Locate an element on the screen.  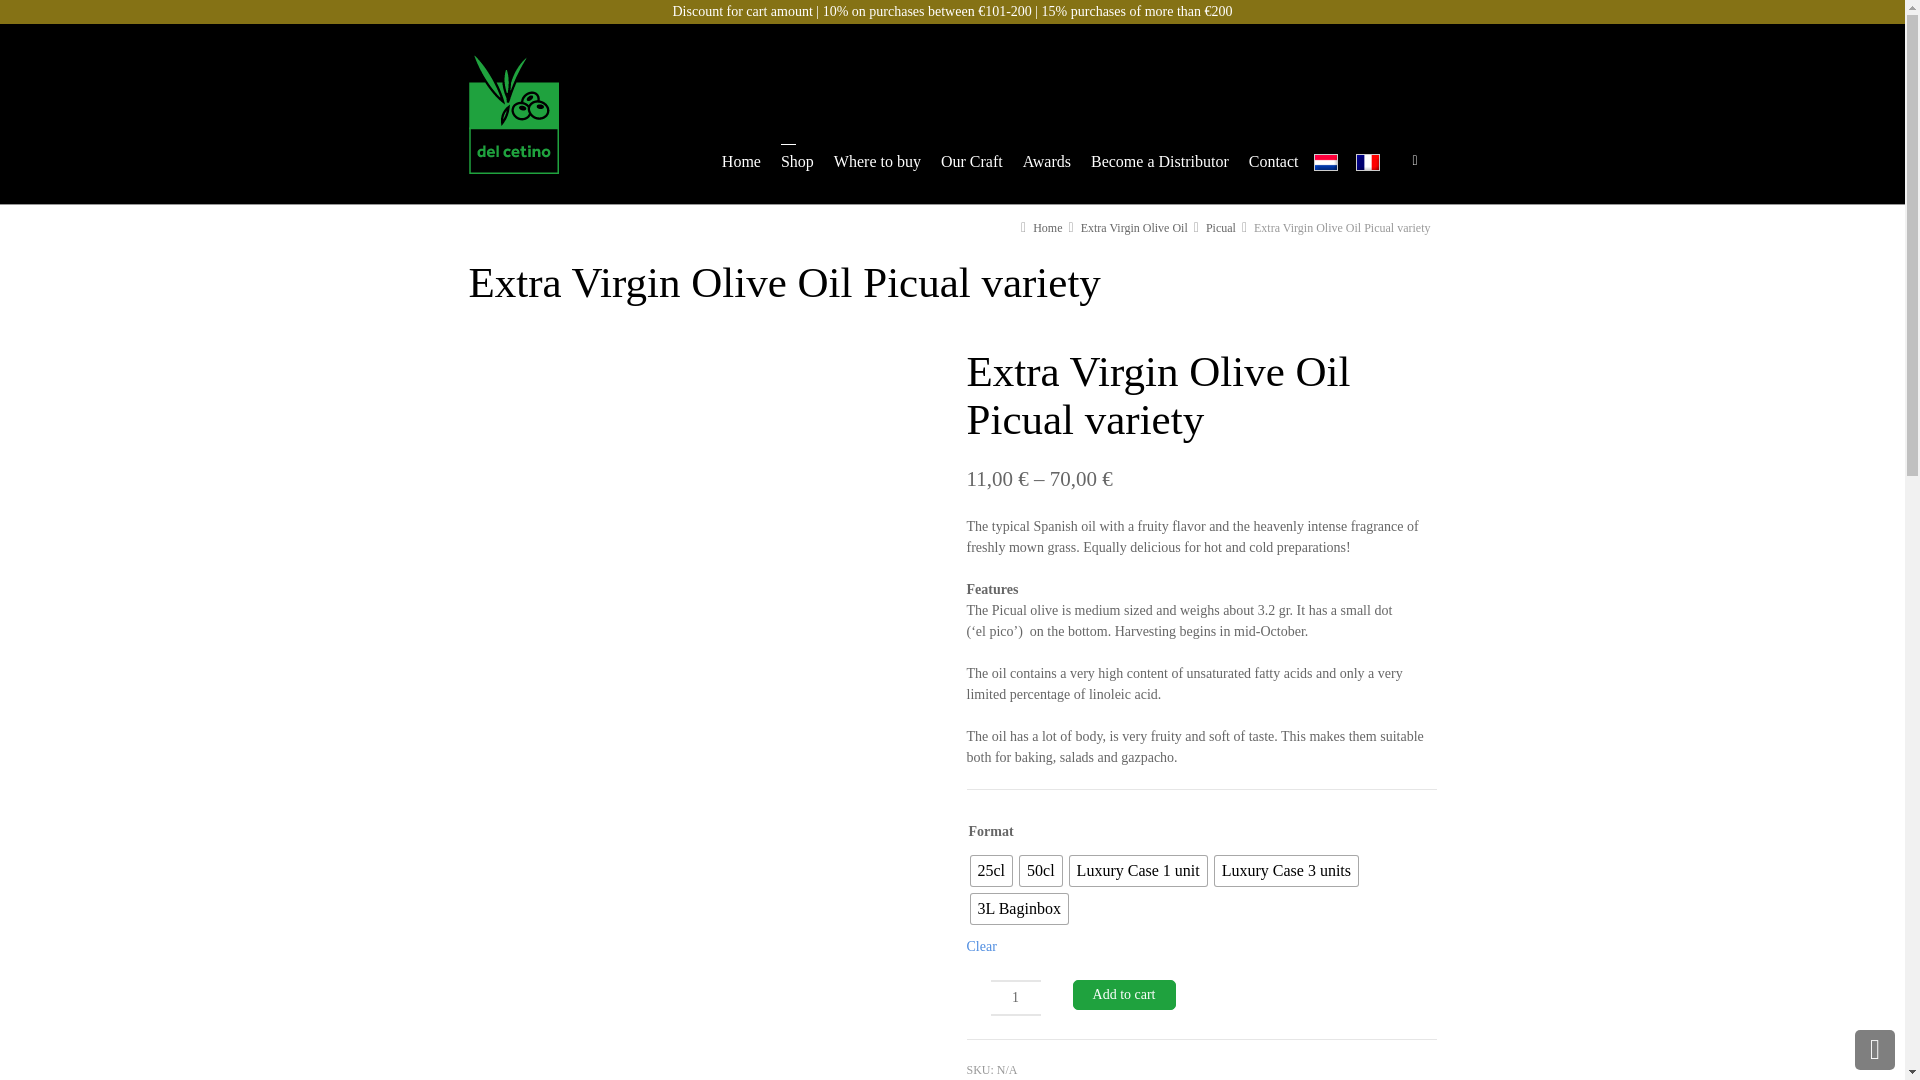
Become a Distributor is located at coordinates (1159, 166).